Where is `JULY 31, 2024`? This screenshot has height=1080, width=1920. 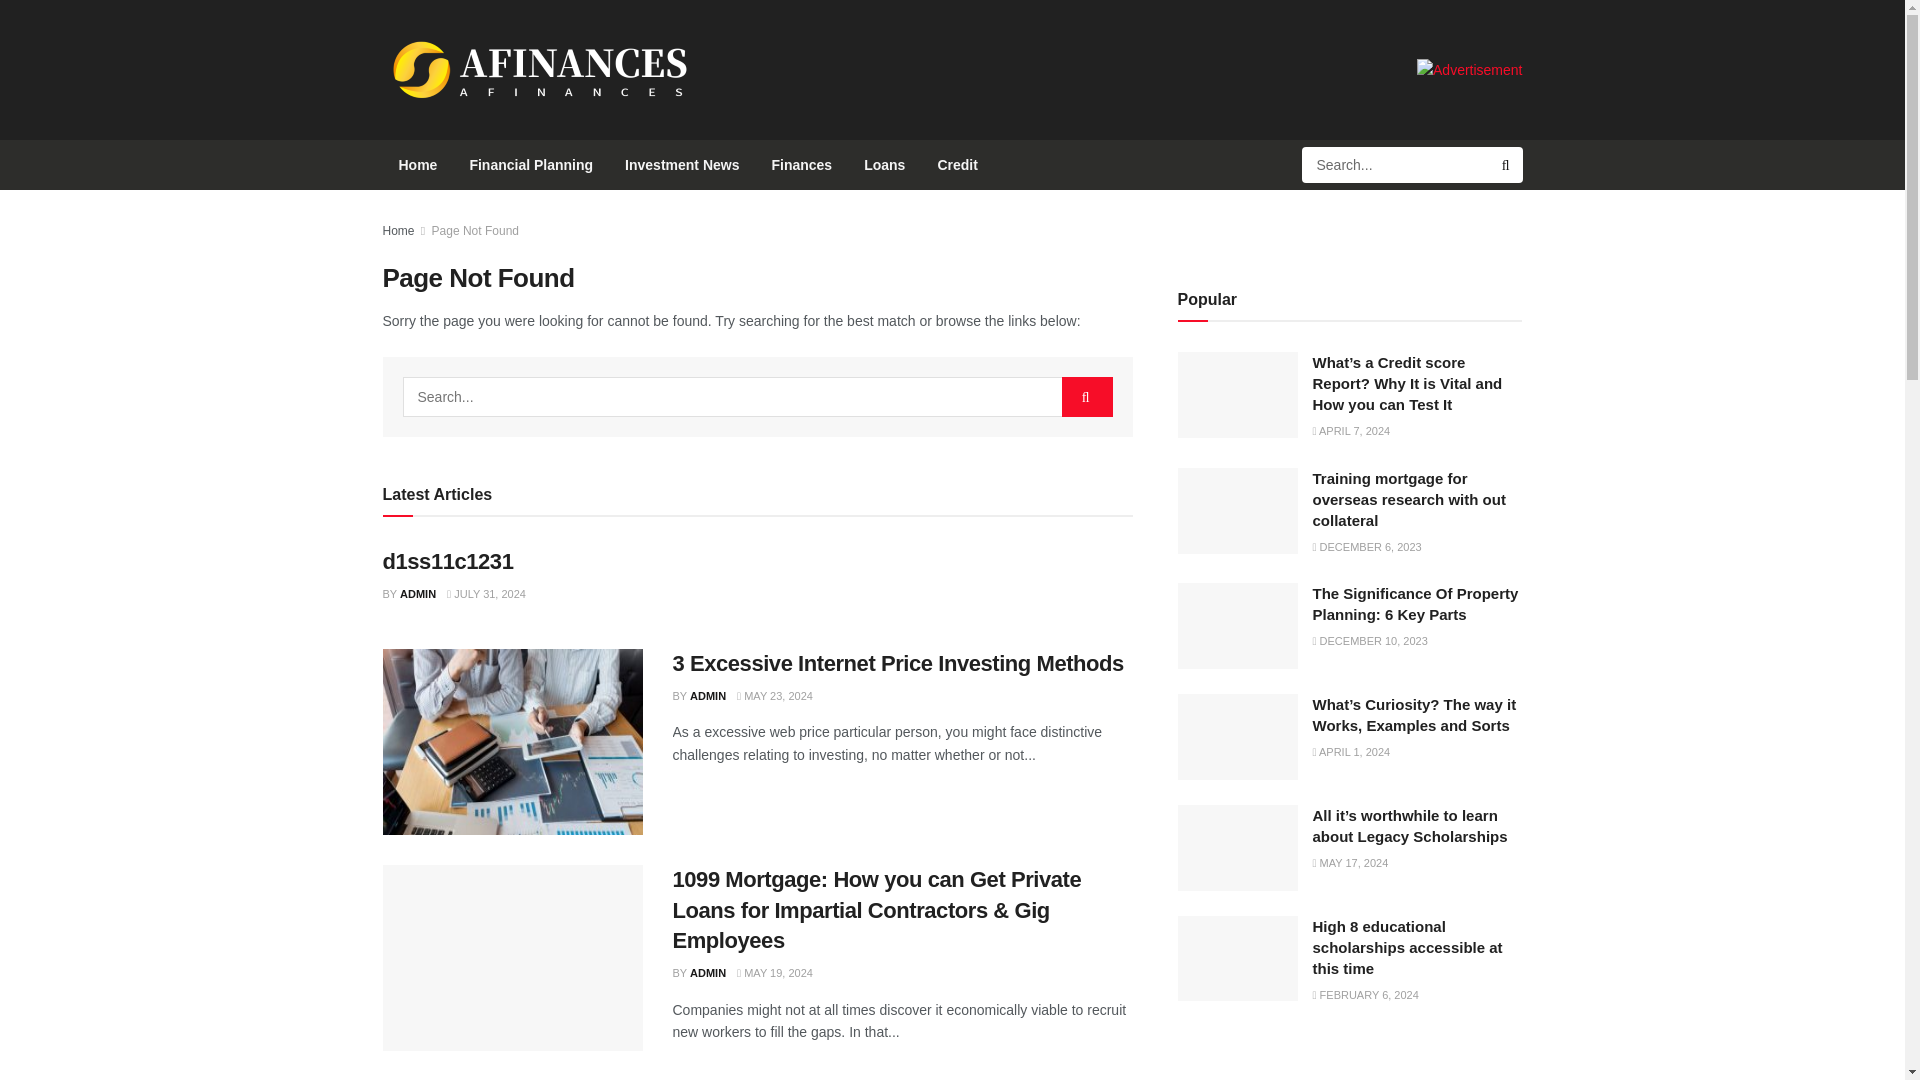 JULY 31, 2024 is located at coordinates (486, 594).